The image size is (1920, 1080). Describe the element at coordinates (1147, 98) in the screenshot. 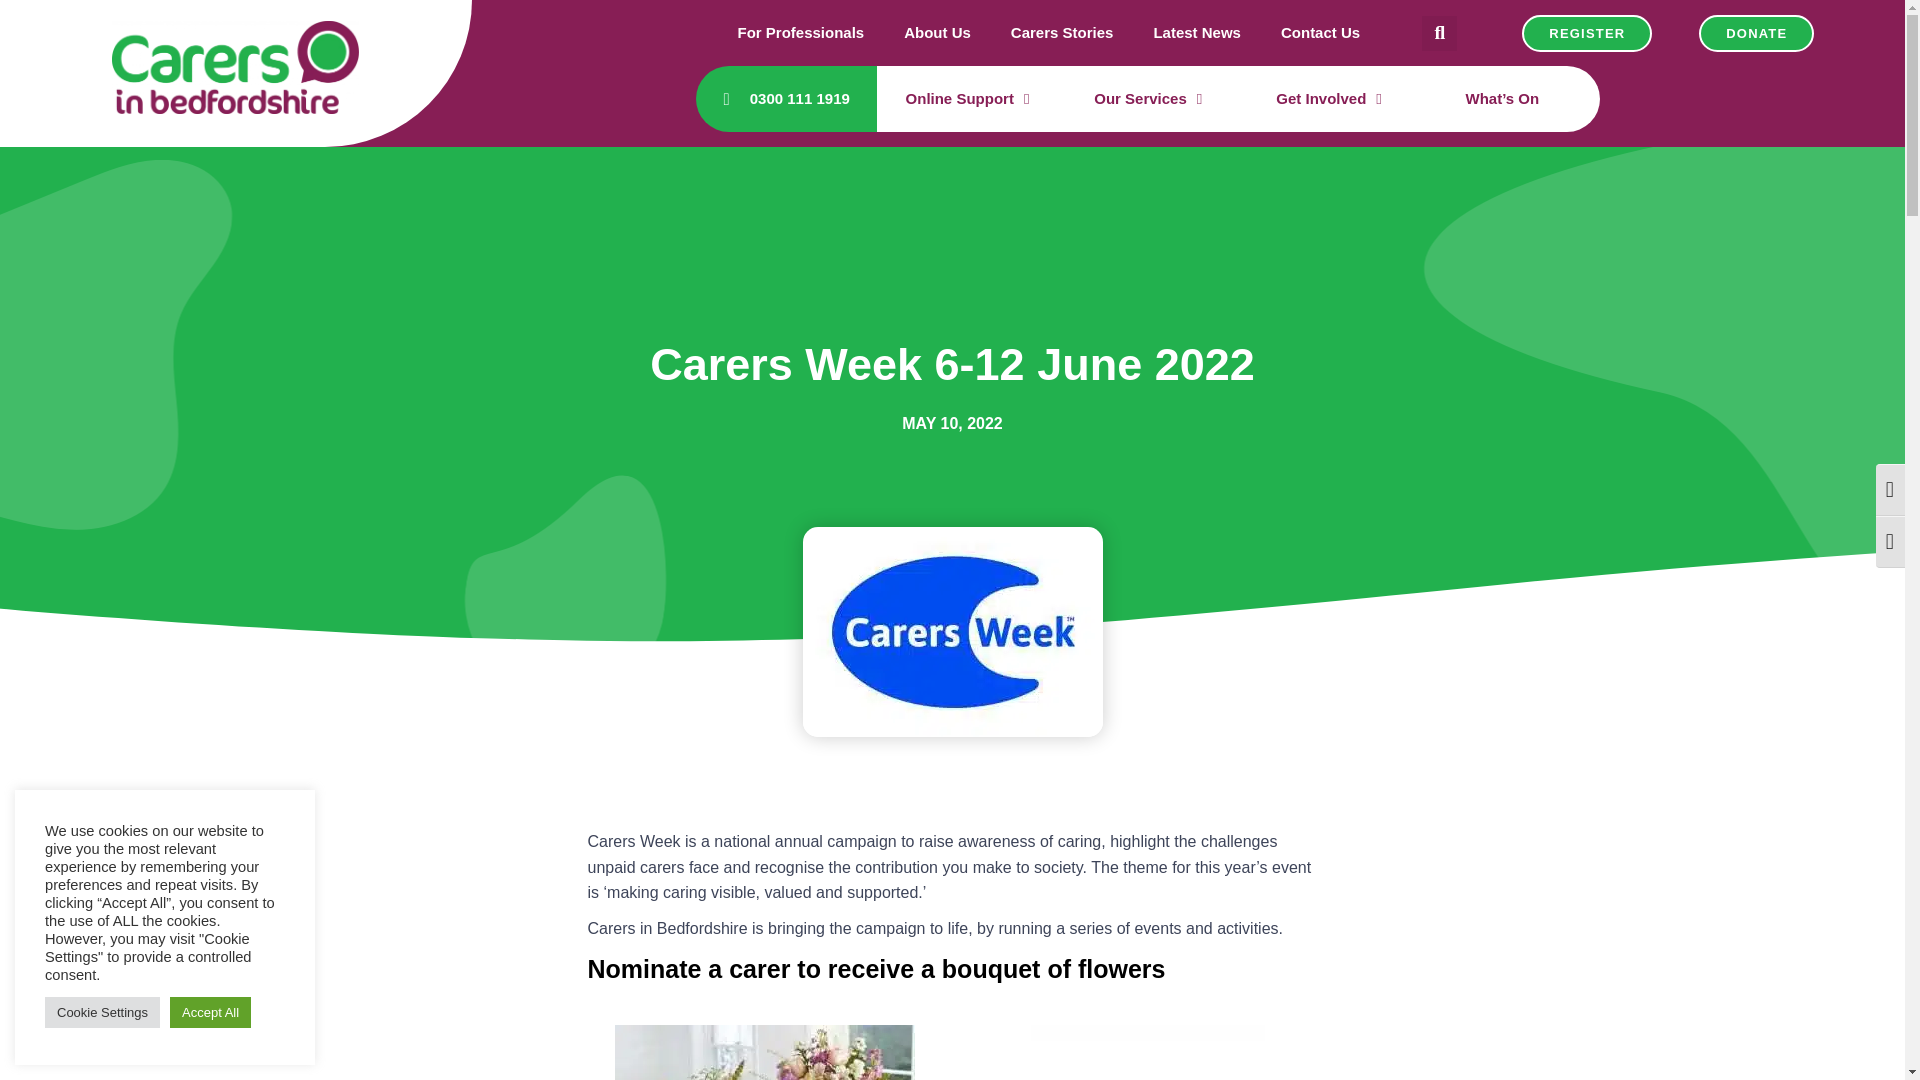

I see `Our Services` at that location.